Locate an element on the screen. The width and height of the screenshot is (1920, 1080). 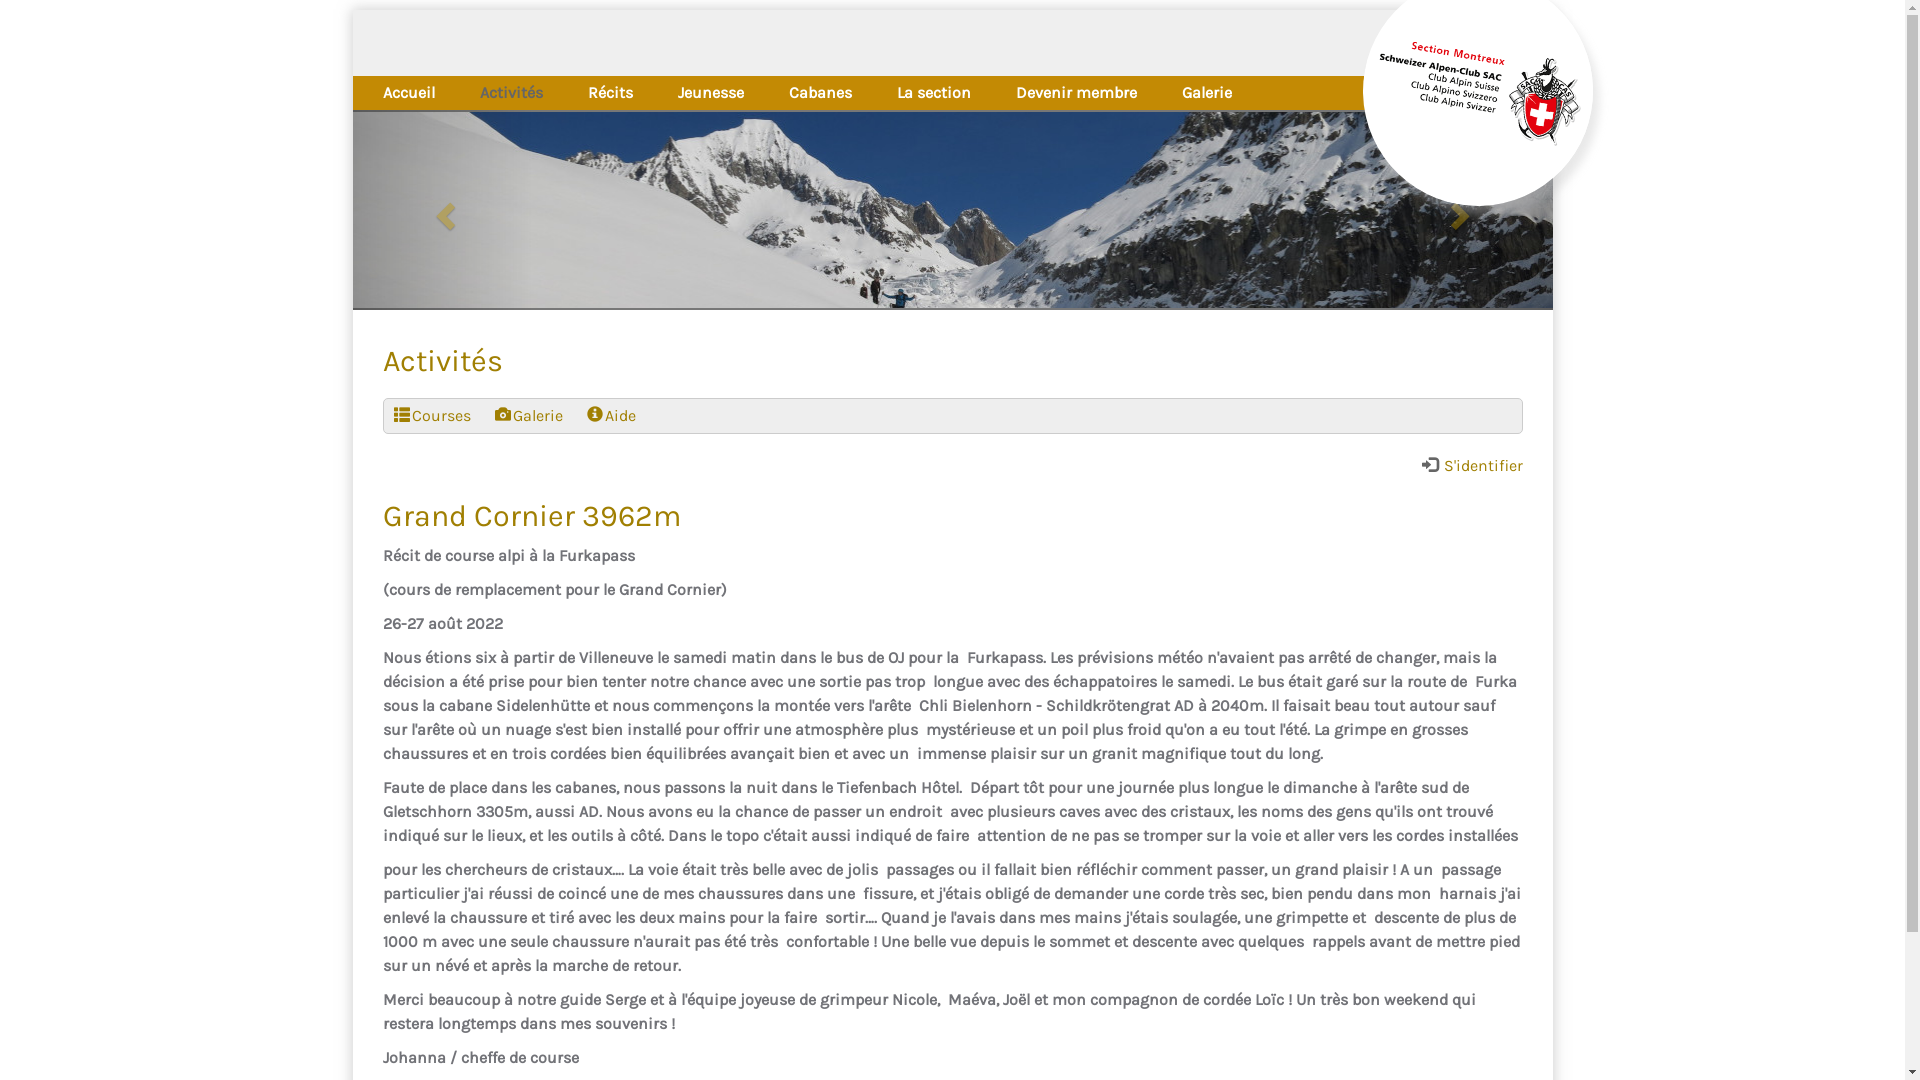
Aide is located at coordinates (610, 416).